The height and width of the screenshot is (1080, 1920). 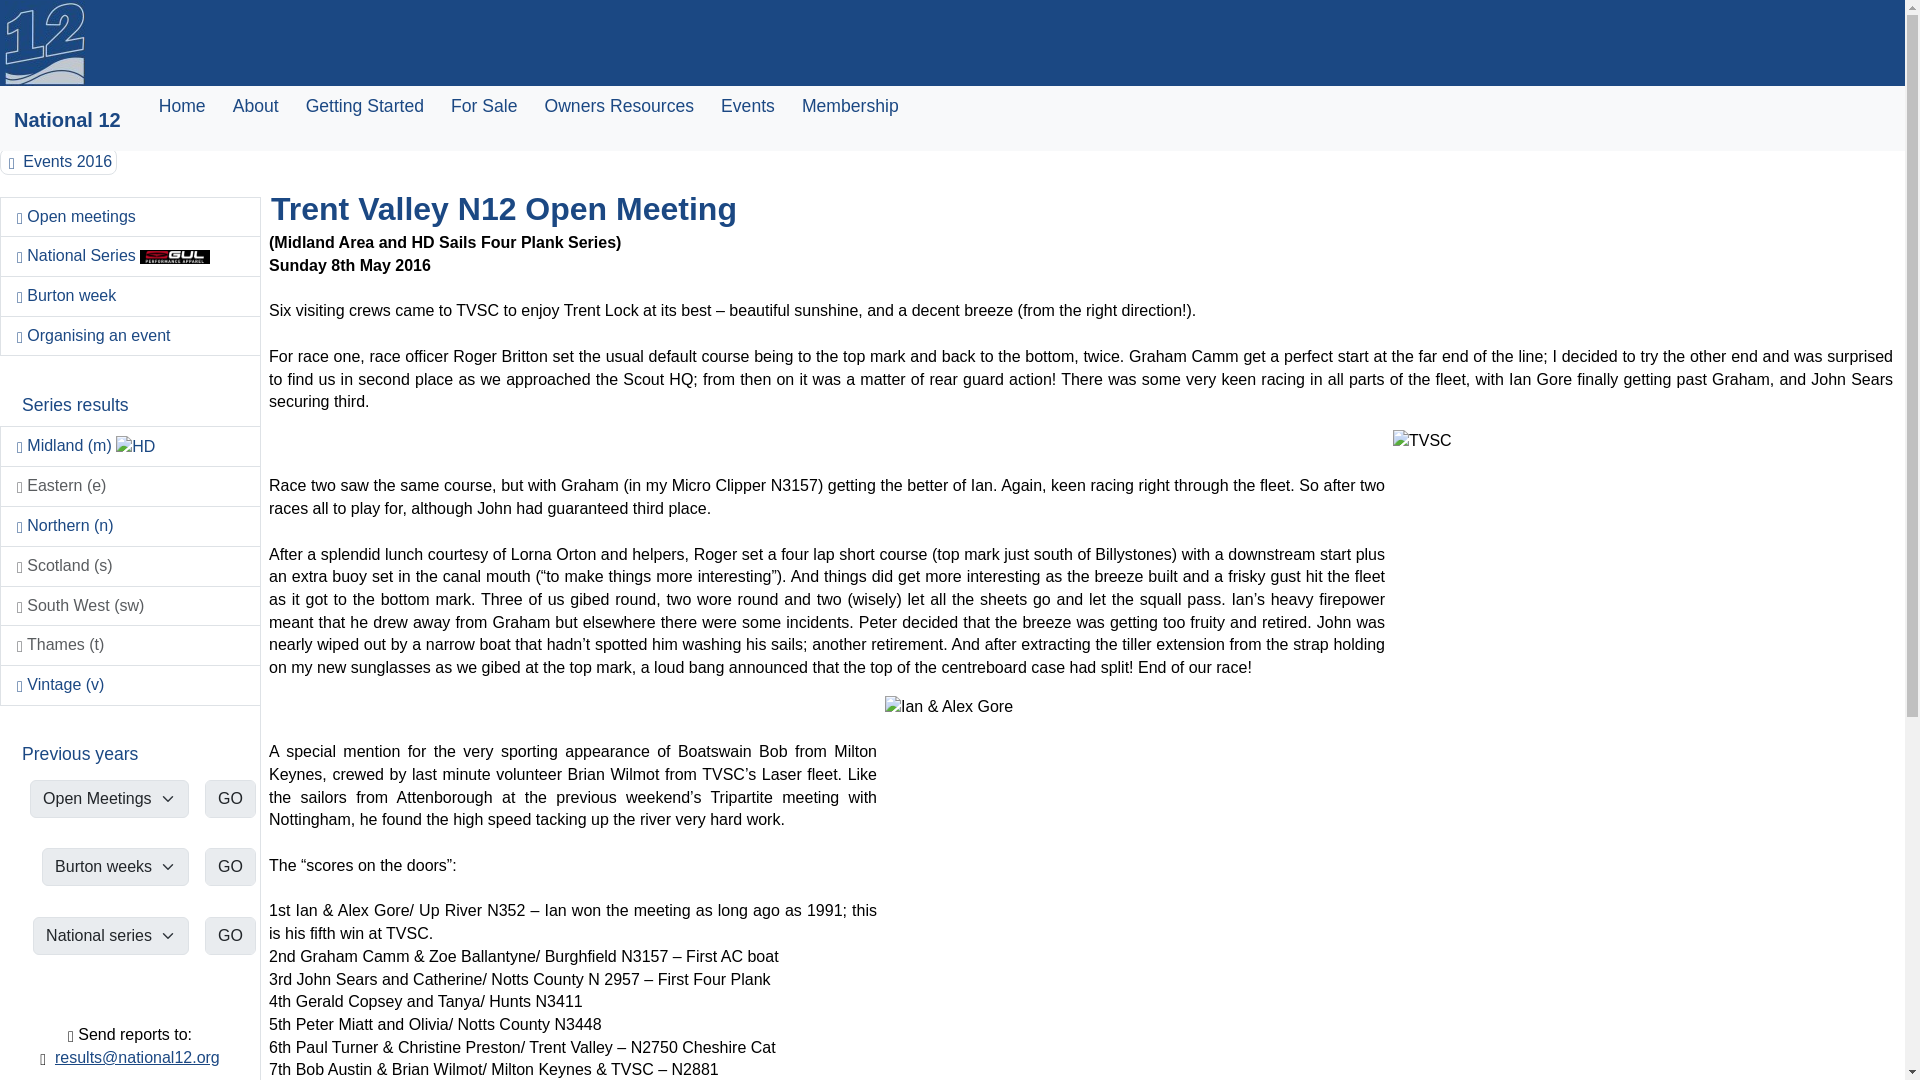 I want to click on Gul, so click(x=174, y=256).